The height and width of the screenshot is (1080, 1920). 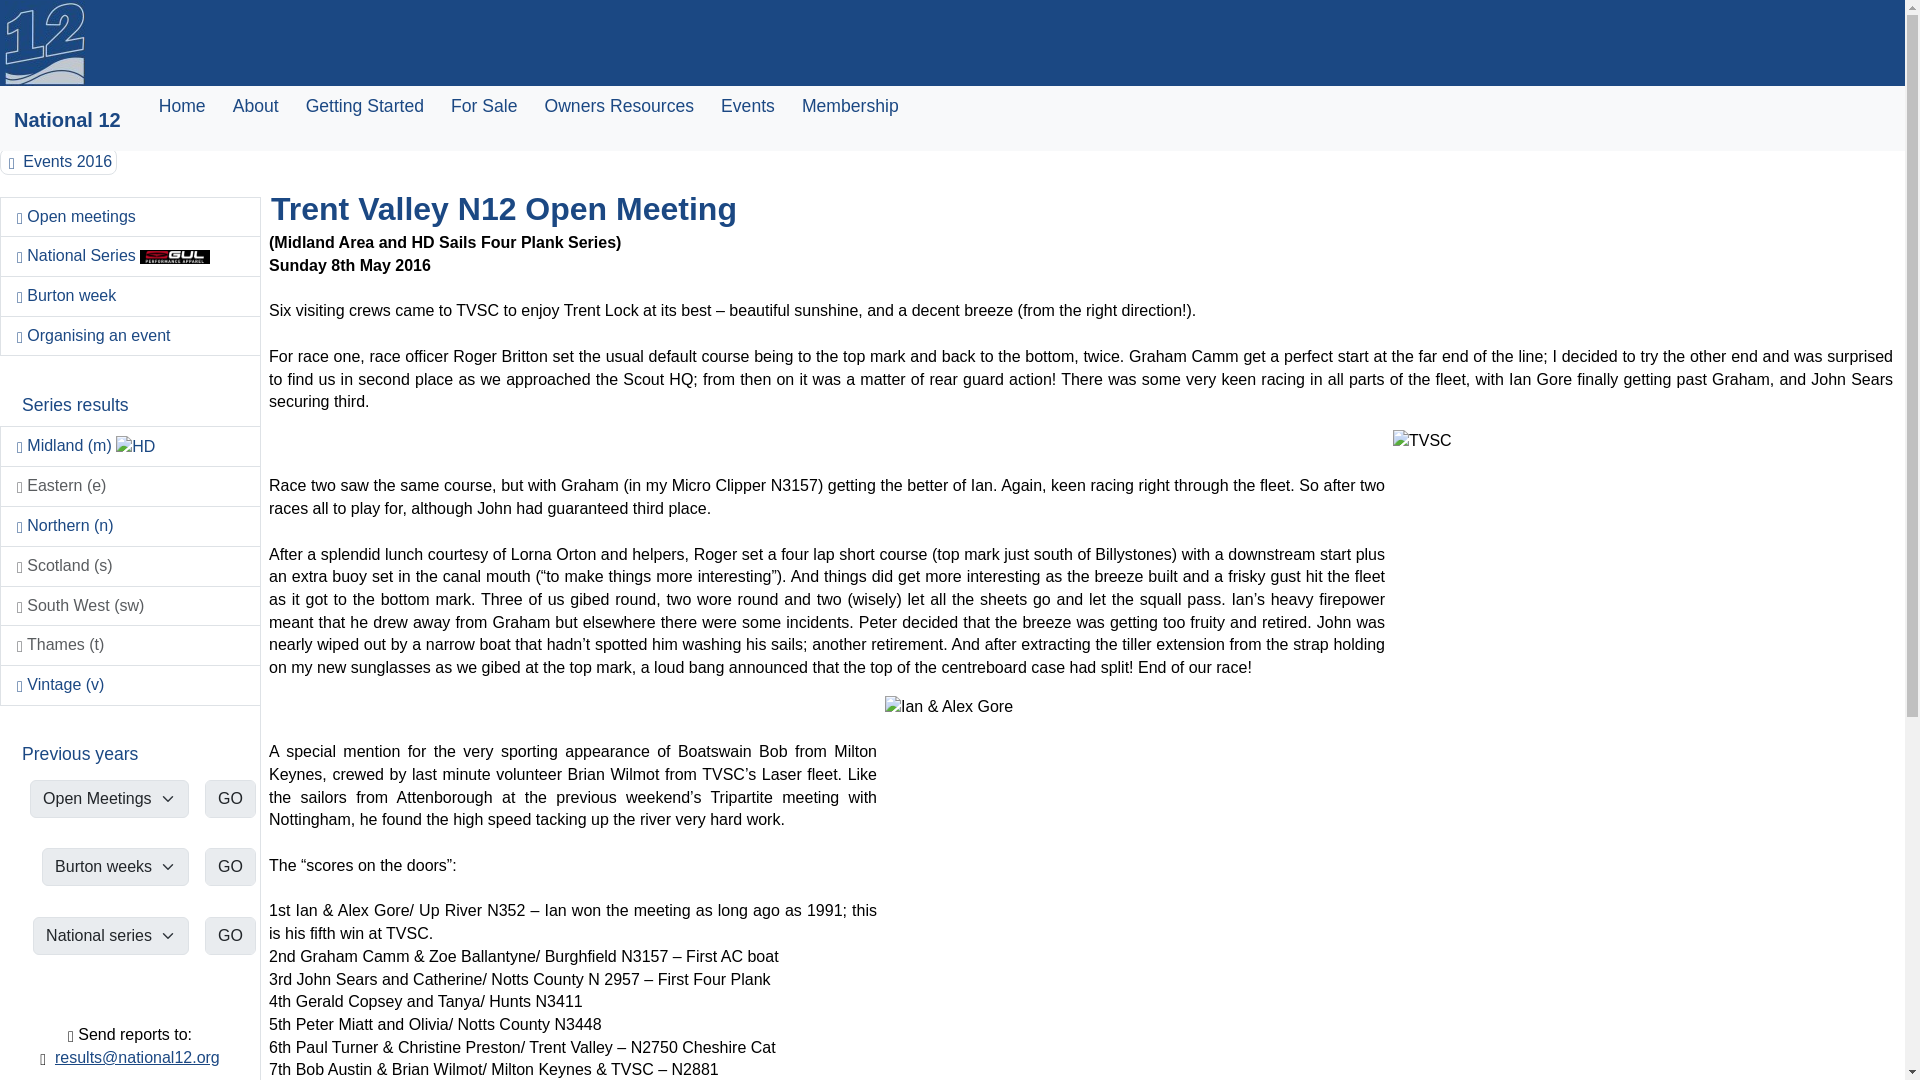 I want to click on Gul, so click(x=174, y=256).